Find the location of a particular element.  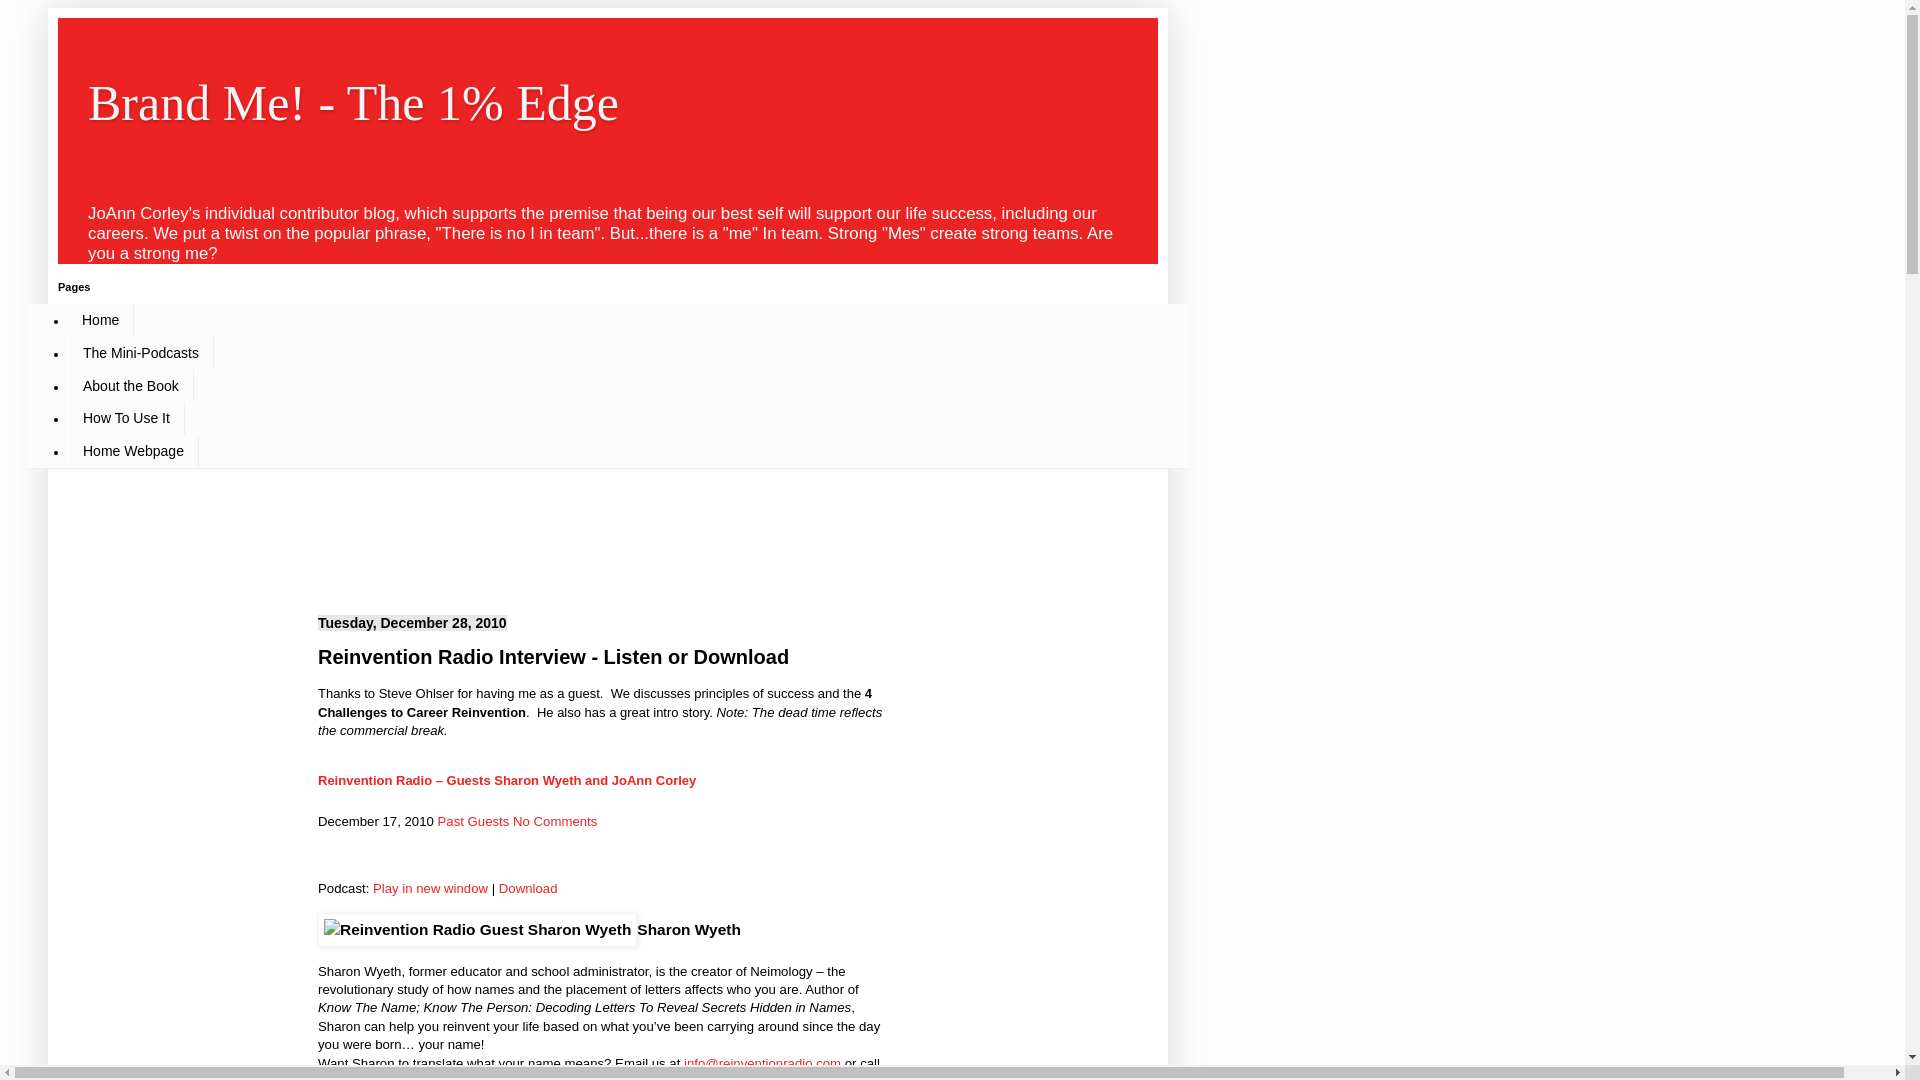

Home is located at coordinates (100, 320).